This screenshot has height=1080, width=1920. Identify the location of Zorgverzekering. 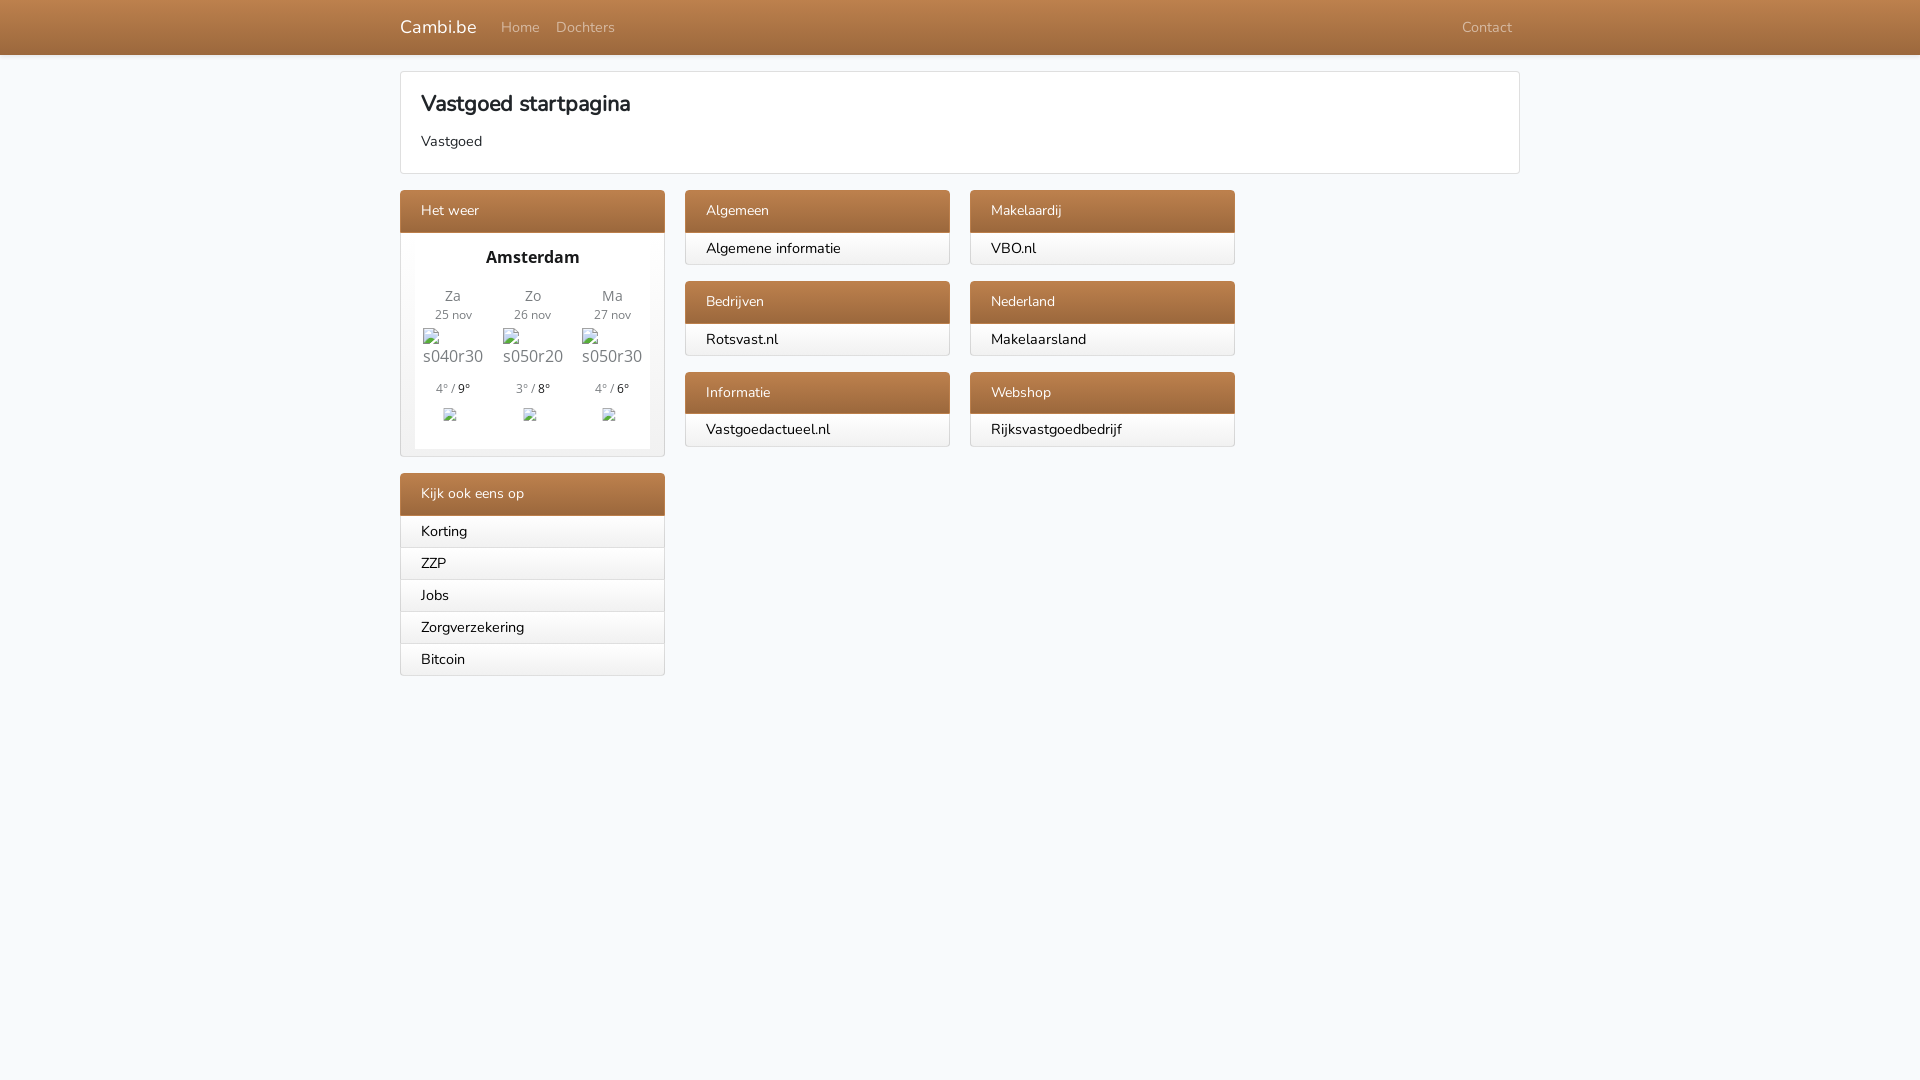
(532, 628).